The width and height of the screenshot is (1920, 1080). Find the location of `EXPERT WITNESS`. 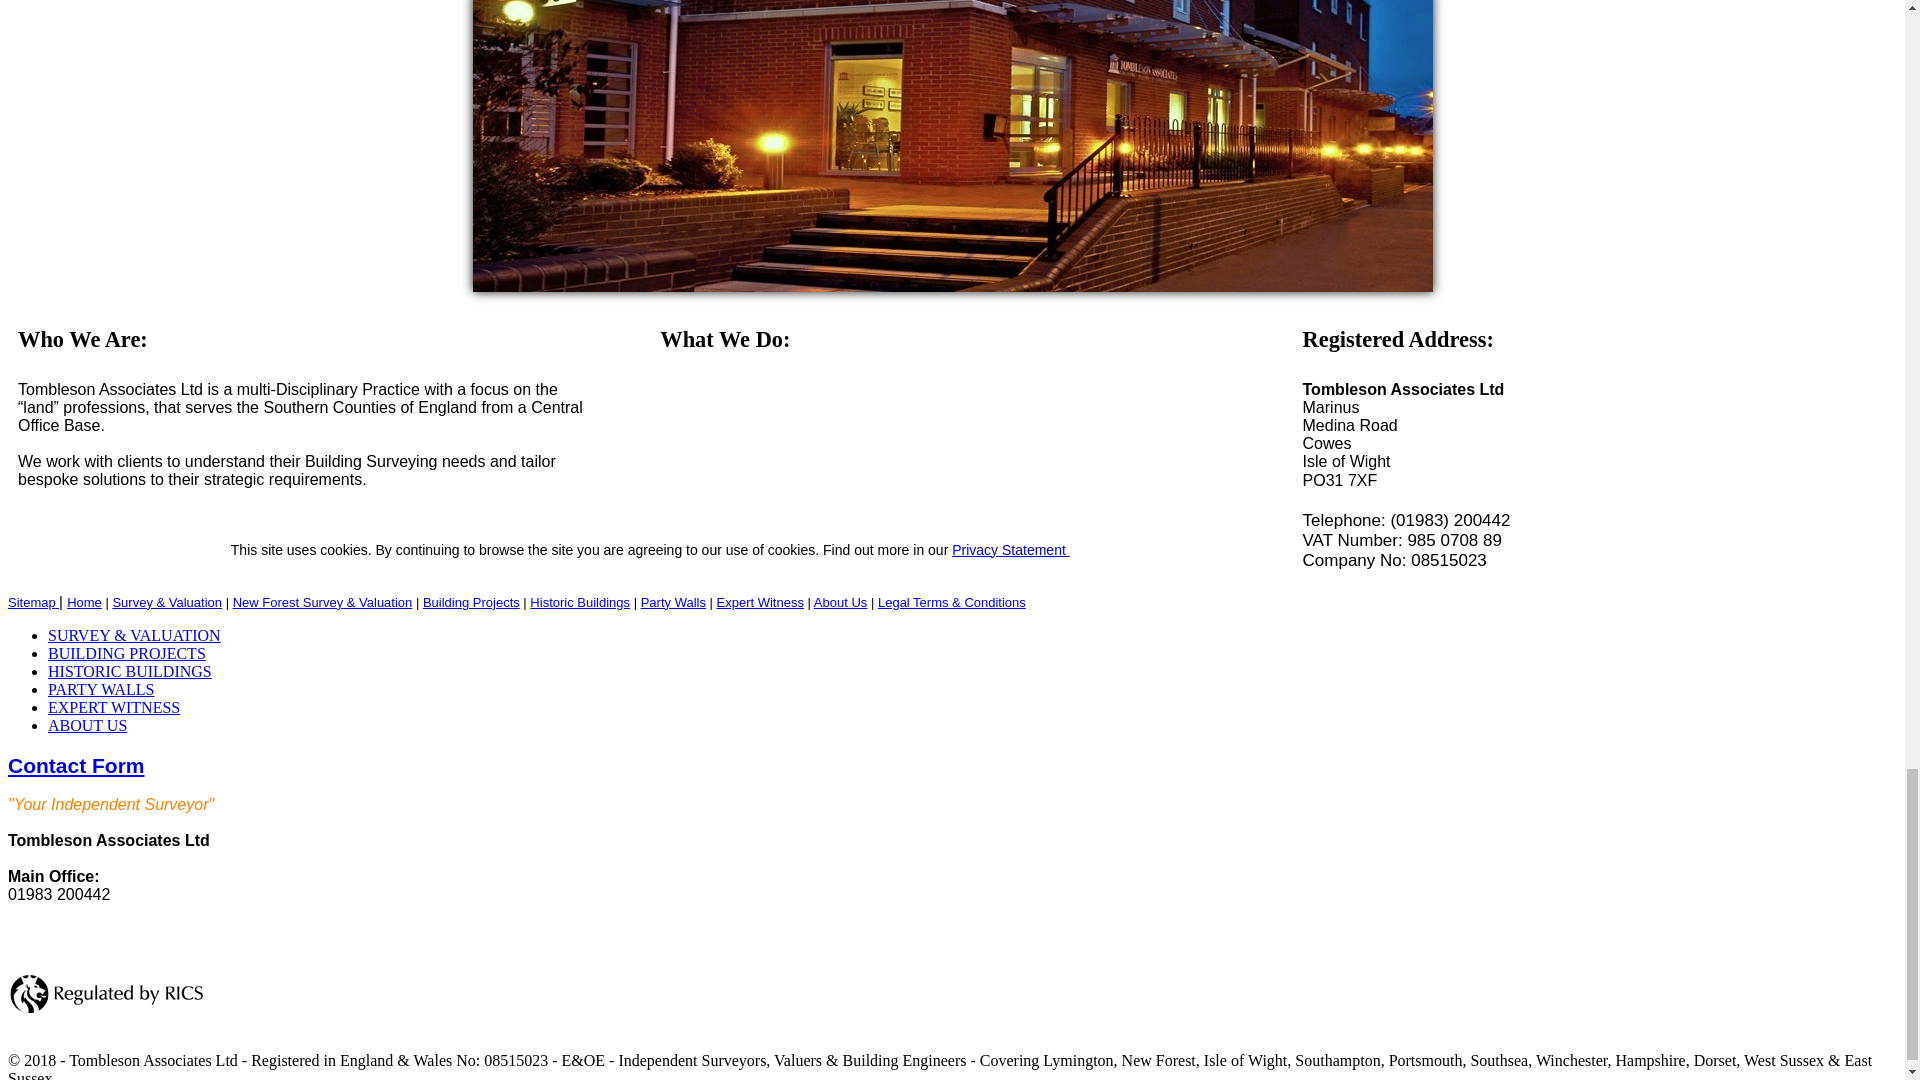

EXPERT WITNESS is located at coordinates (114, 707).